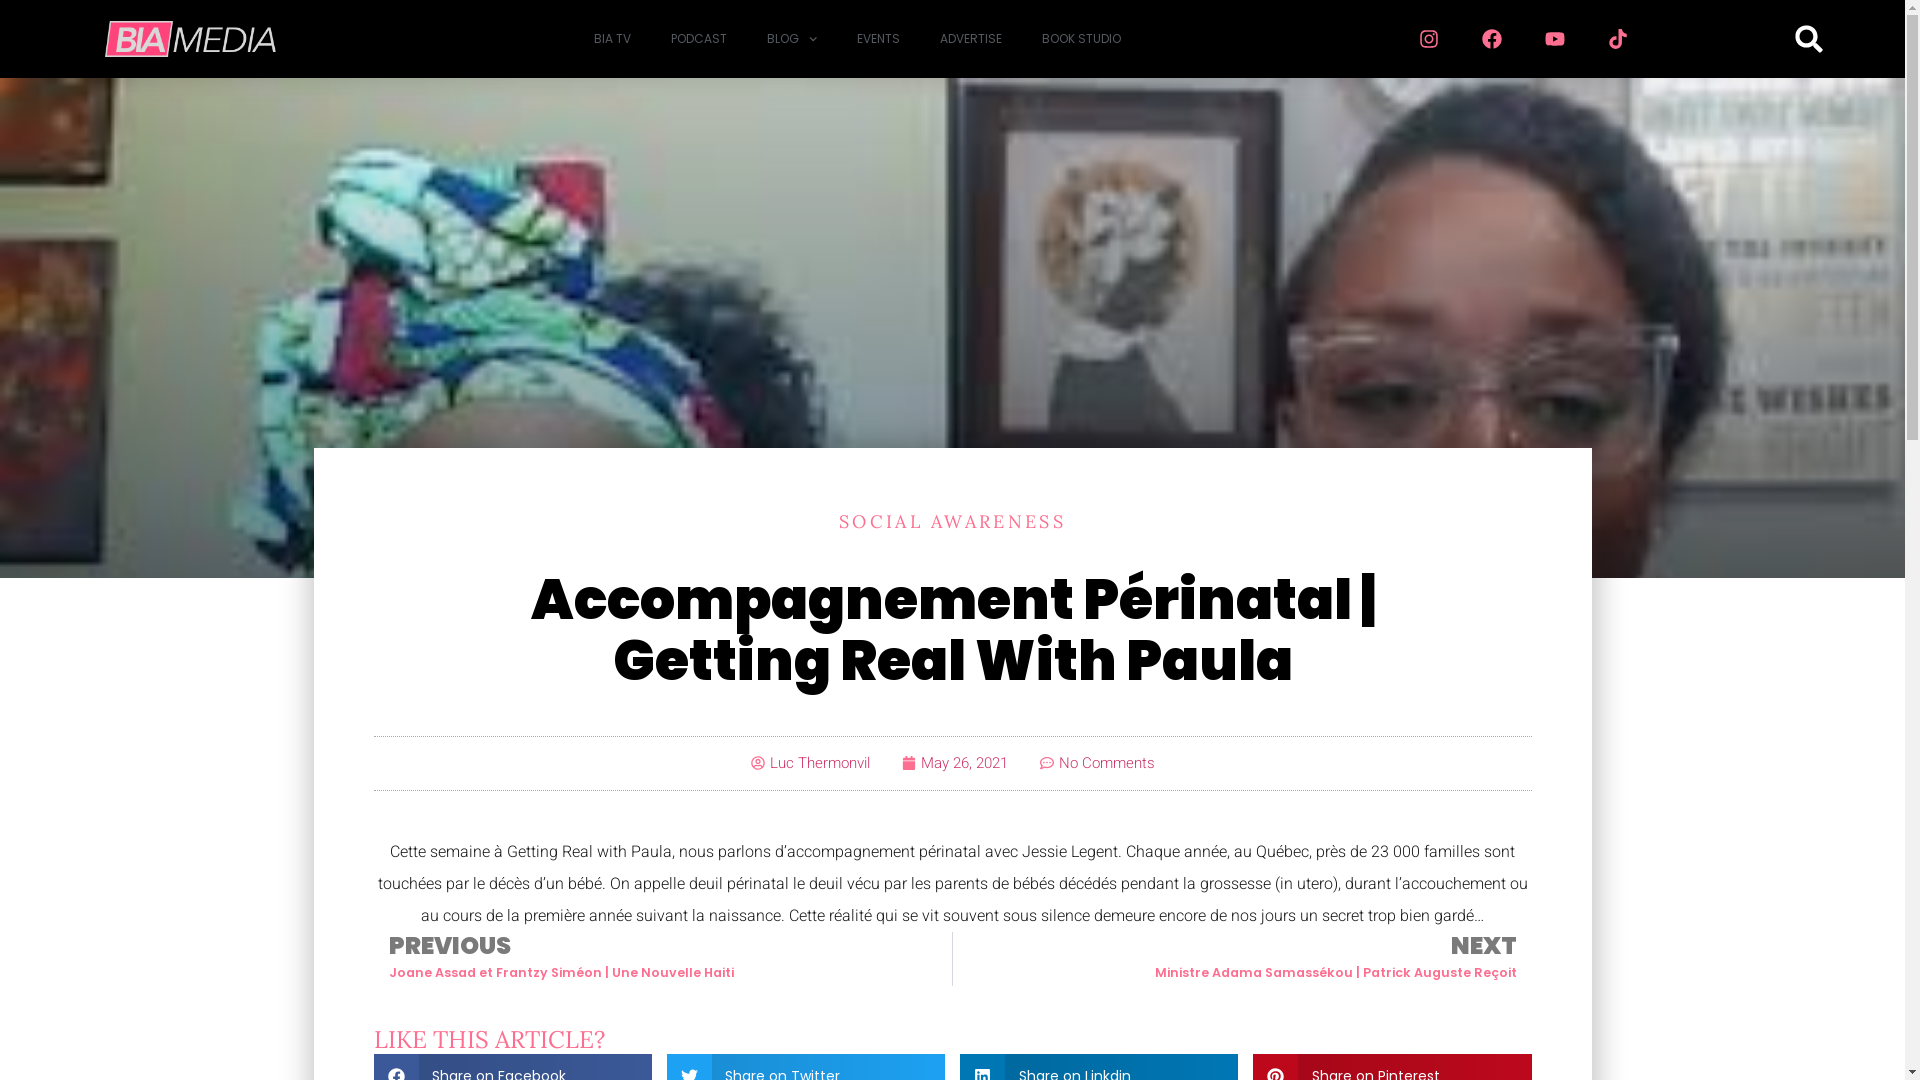 This screenshot has height=1080, width=1920. What do you see at coordinates (952, 522) in the screenshot?
I see `SOCIAL AWARENESS` at bounding box center [952, 522].